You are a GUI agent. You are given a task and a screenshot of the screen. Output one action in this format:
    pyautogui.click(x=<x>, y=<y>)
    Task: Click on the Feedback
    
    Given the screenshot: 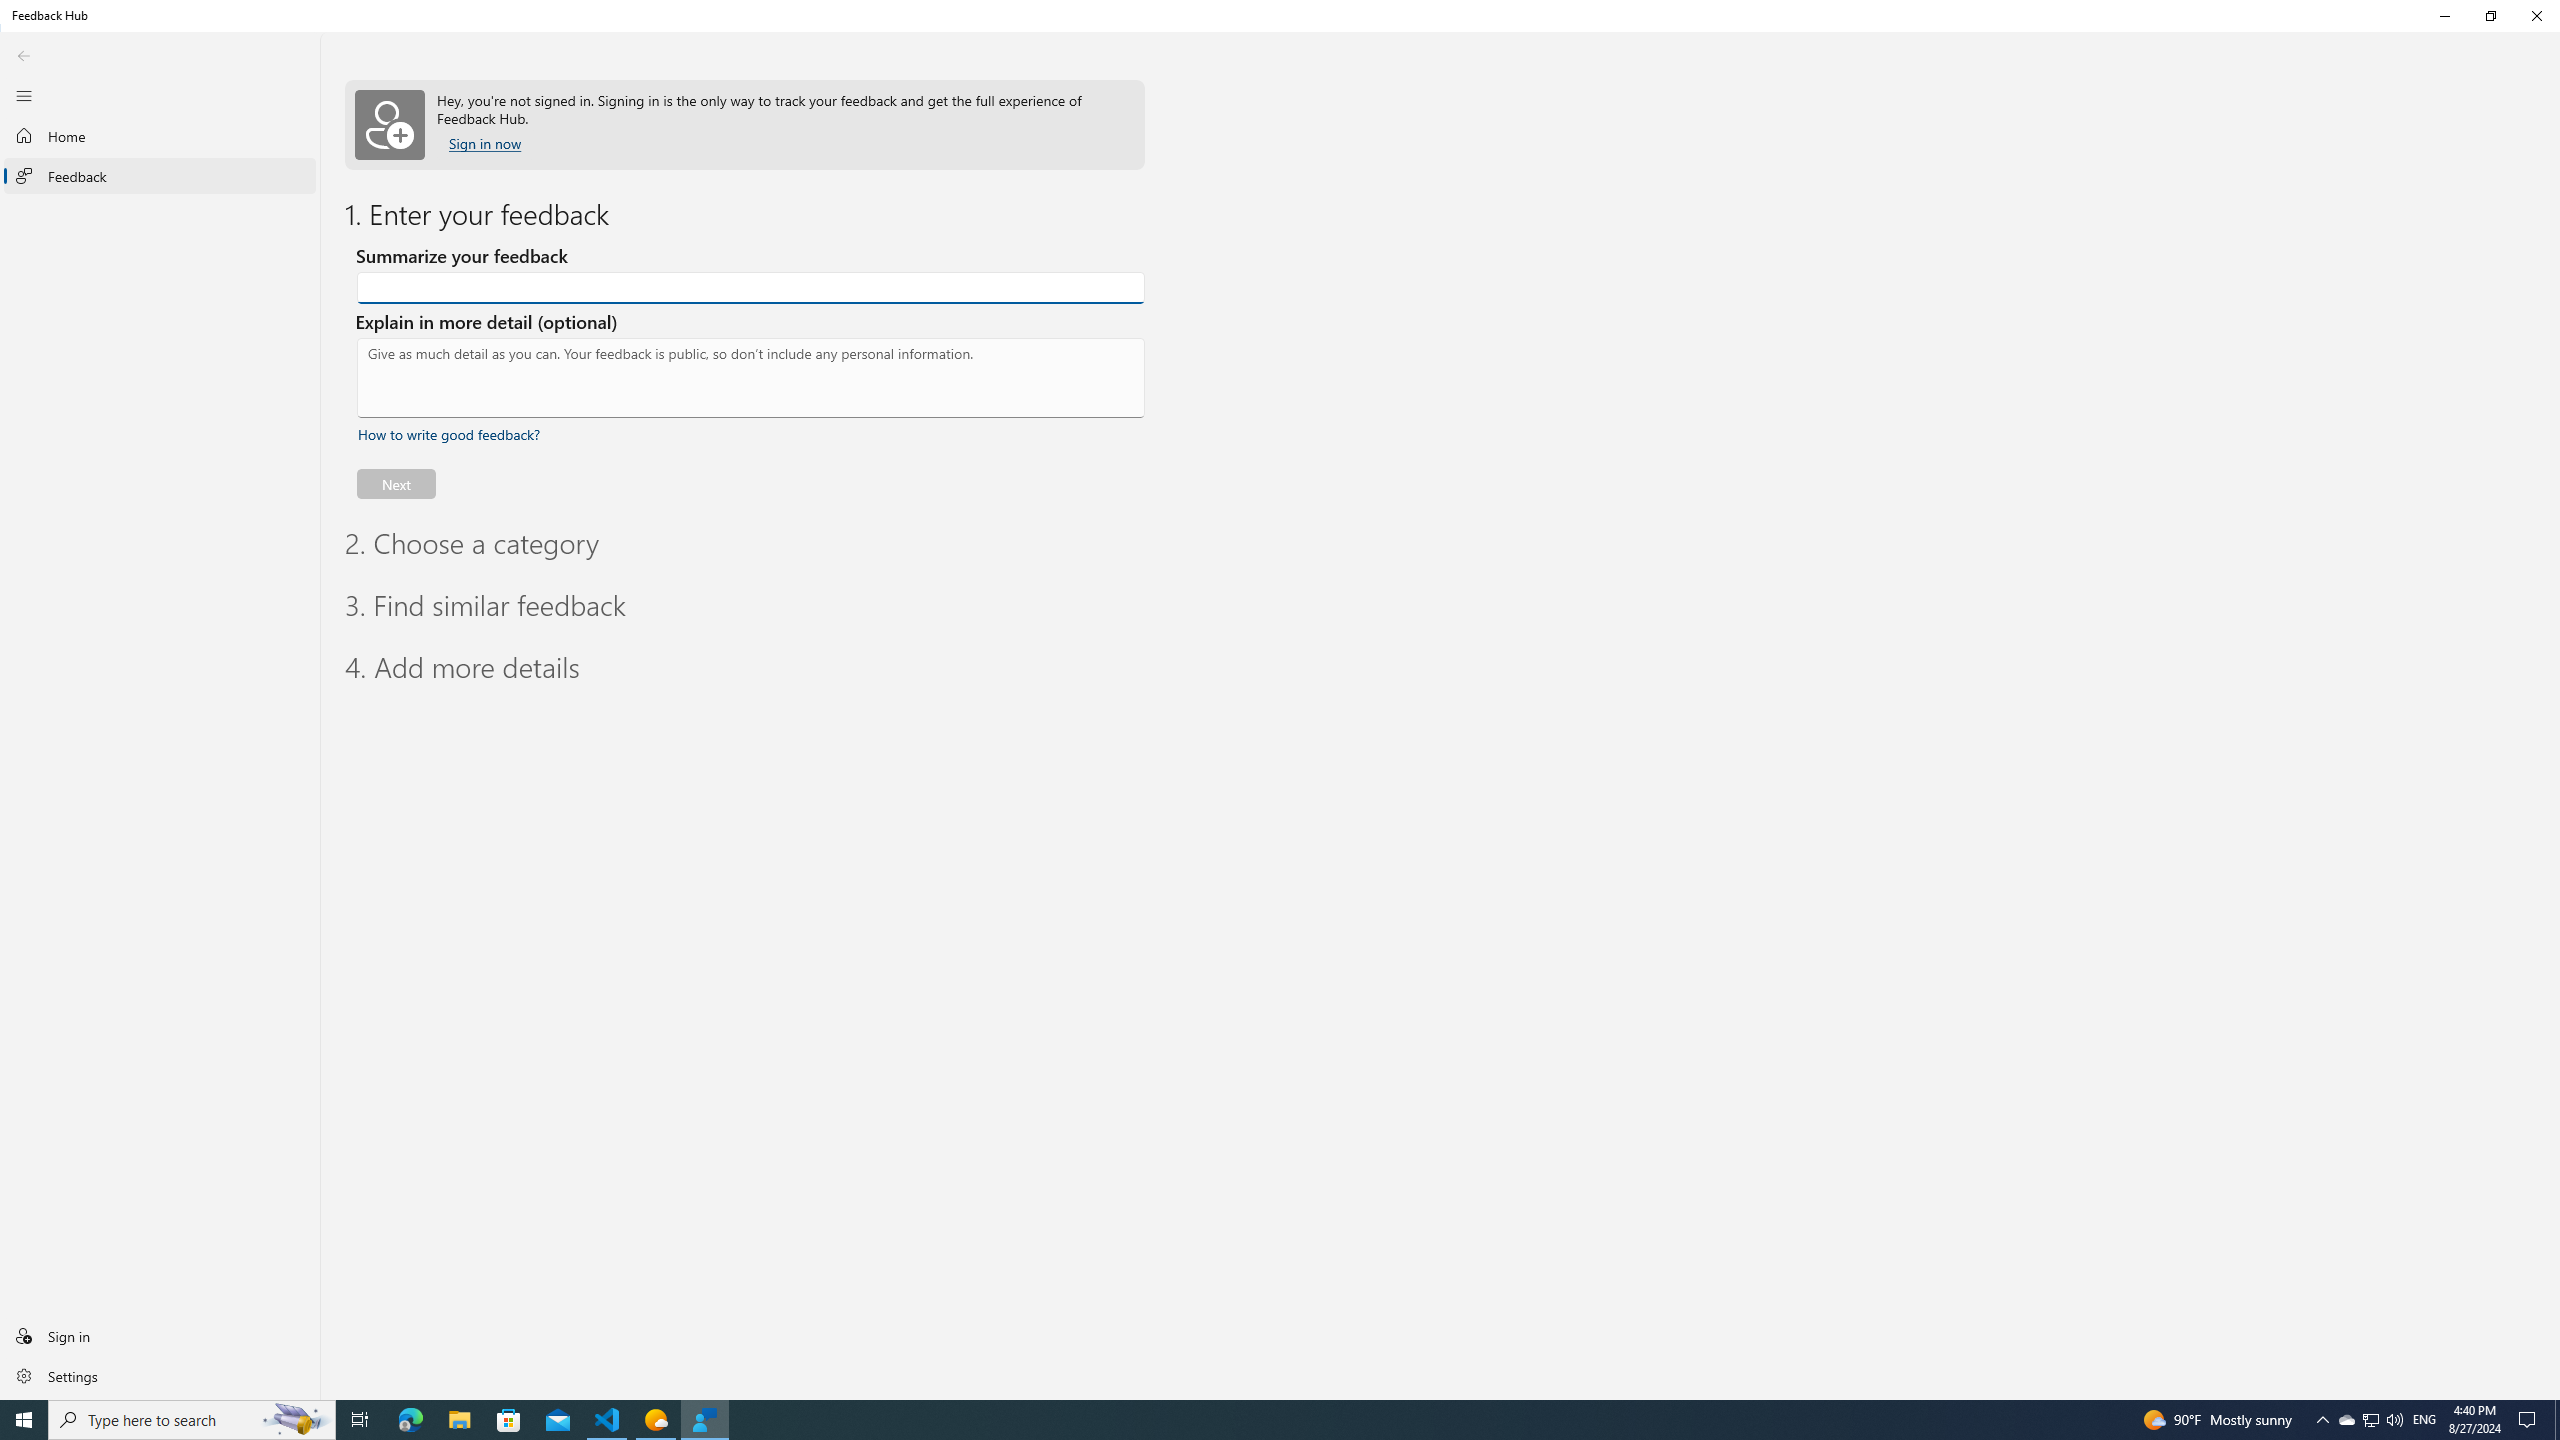 What is the action you would take?
    pyautogui.click(x=160, y=176)
    